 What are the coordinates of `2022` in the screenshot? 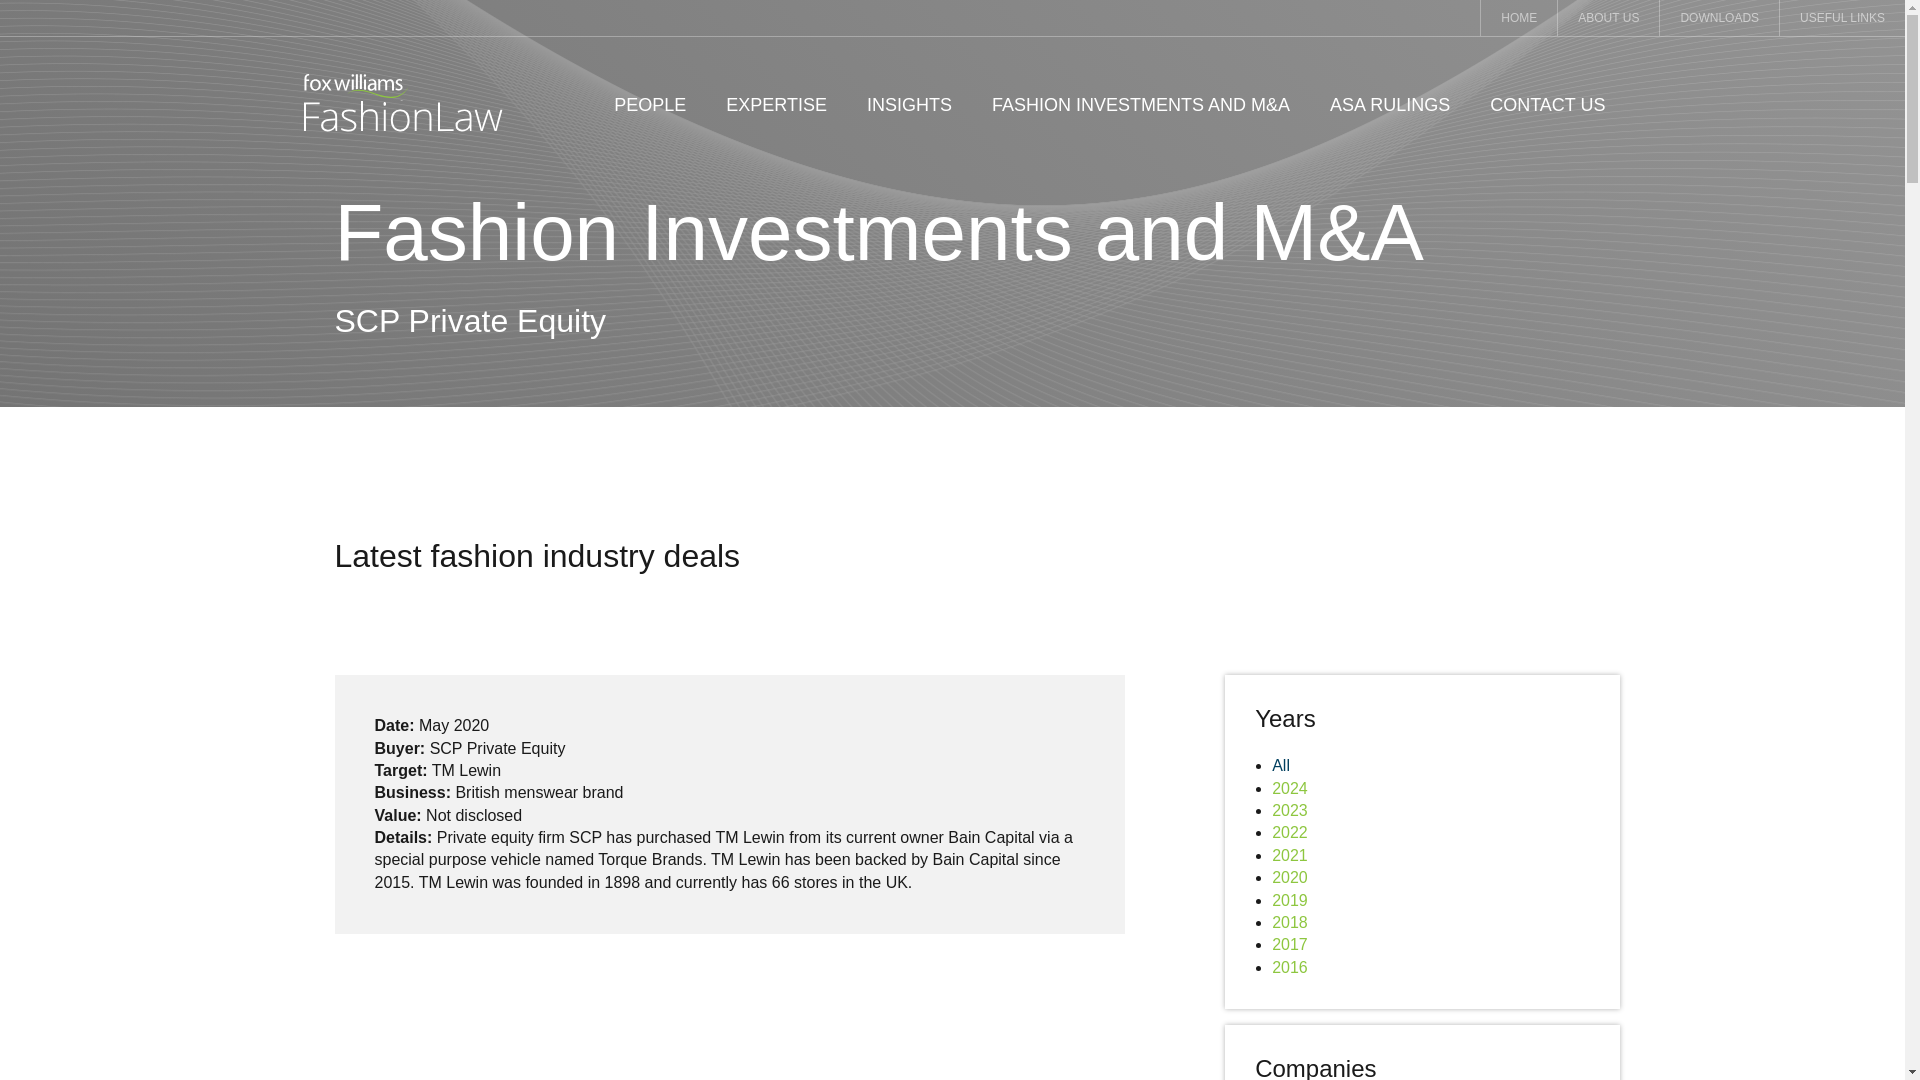 It's located at (1289, 832).